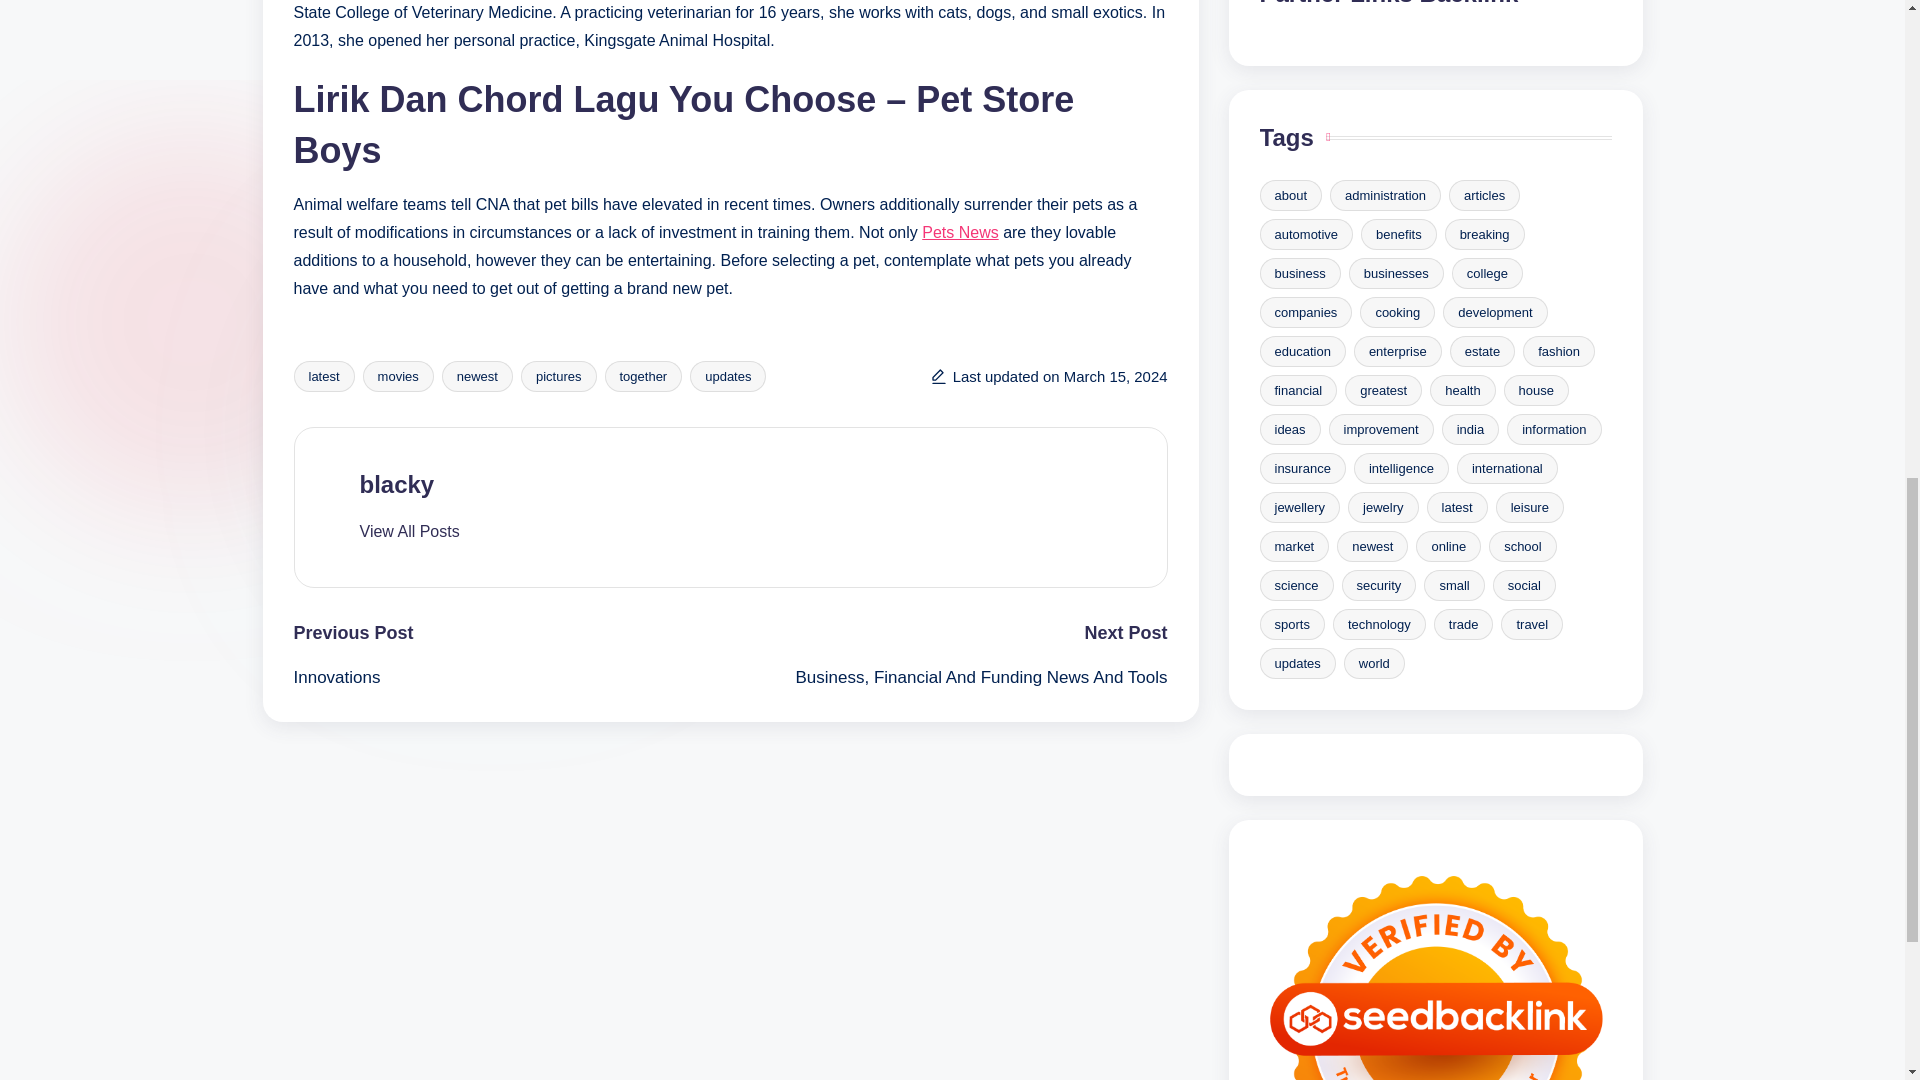  I want to click on movies, so click(398, 376).